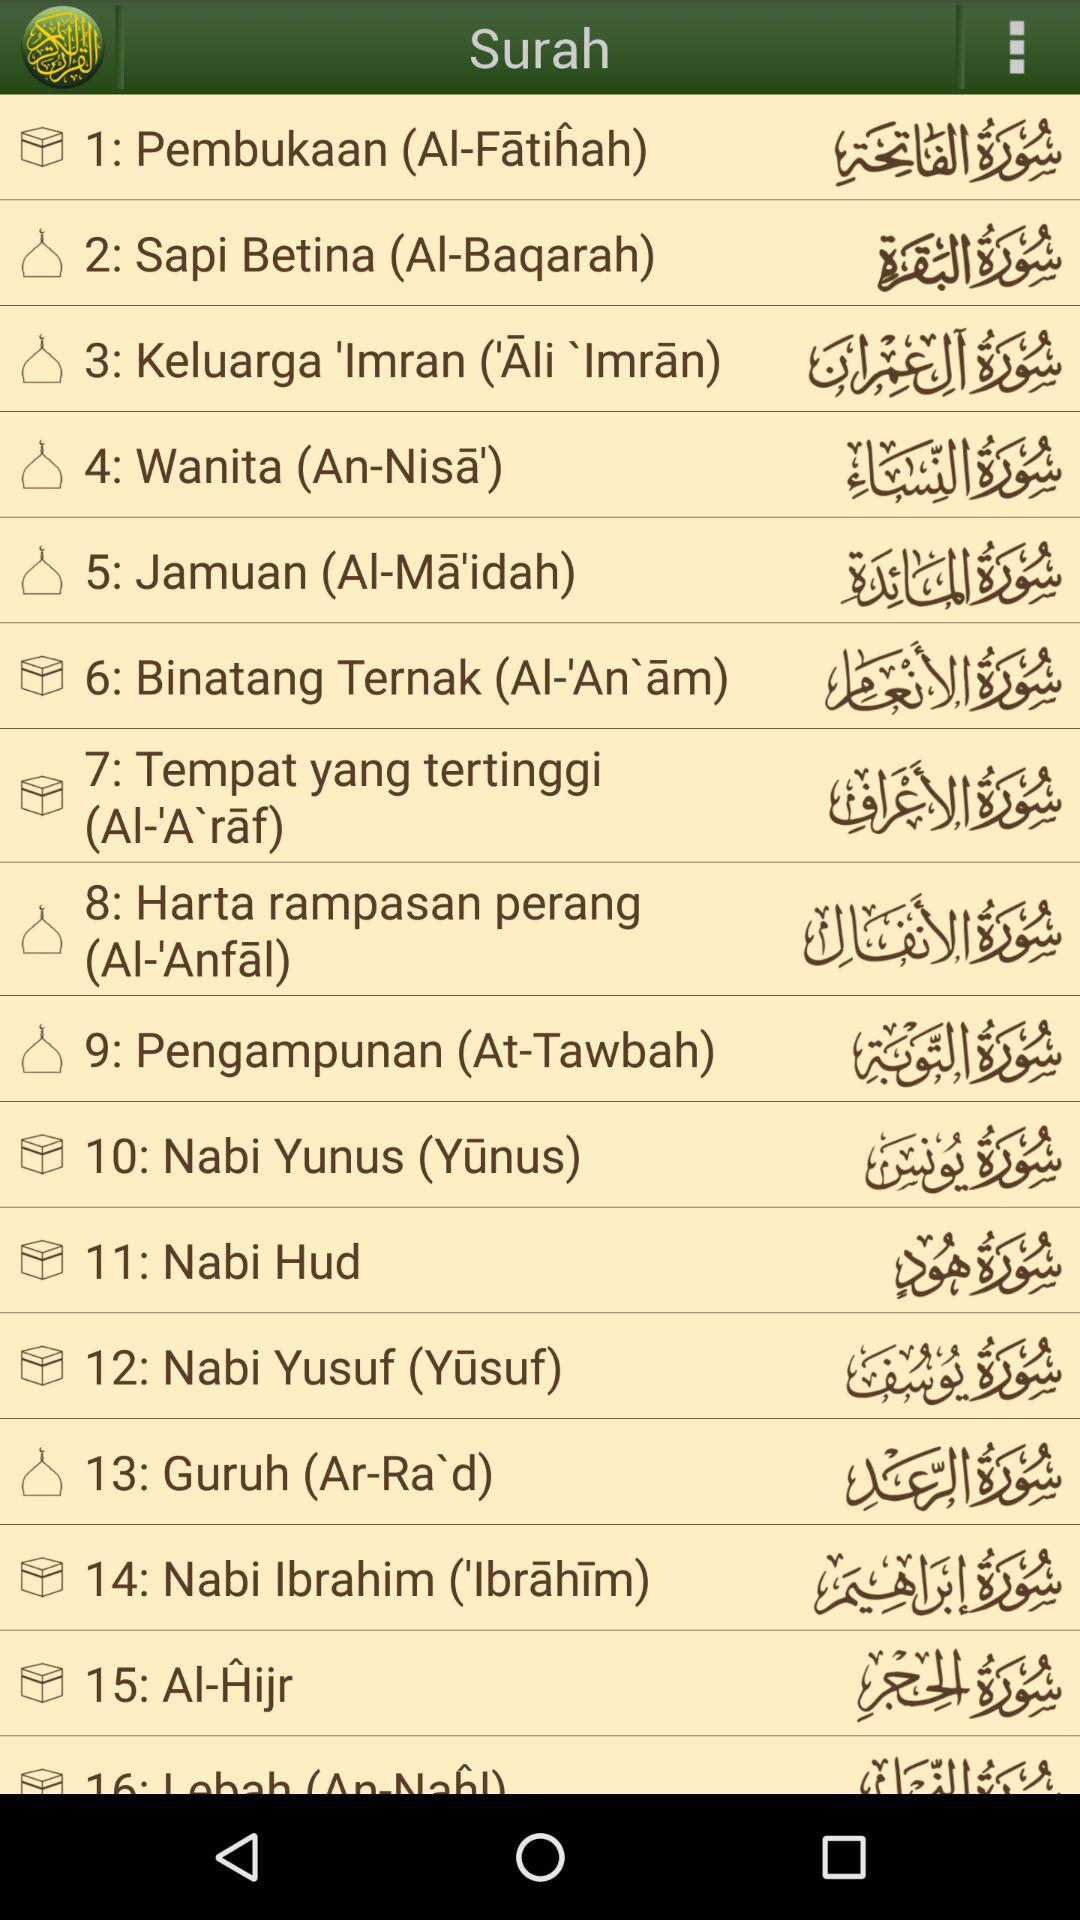  What do you see at coordinates (426, 358) in the screenshot?
I see `scroll until the 3 keluarga imran item` at bounding box center [426, 358].